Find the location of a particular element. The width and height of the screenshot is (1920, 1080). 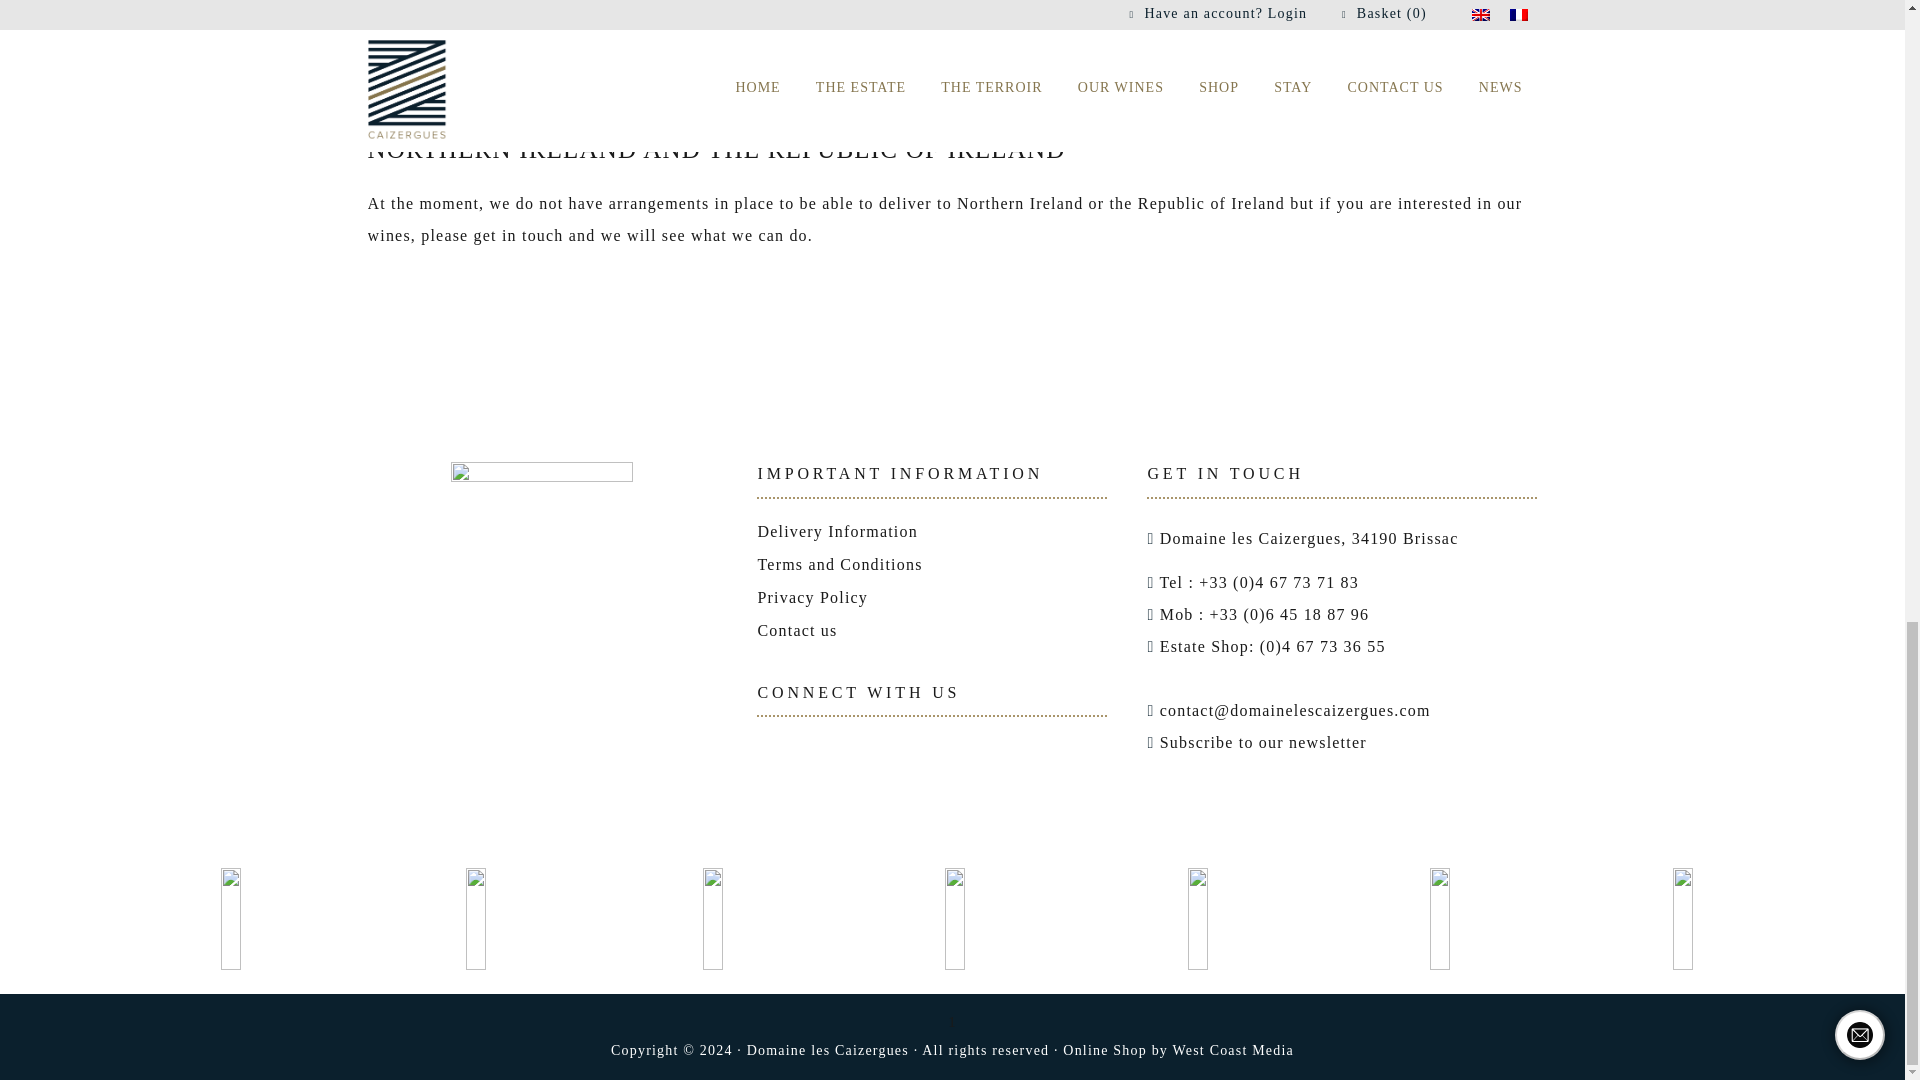

Contact us is located at coordinates (796, 630).